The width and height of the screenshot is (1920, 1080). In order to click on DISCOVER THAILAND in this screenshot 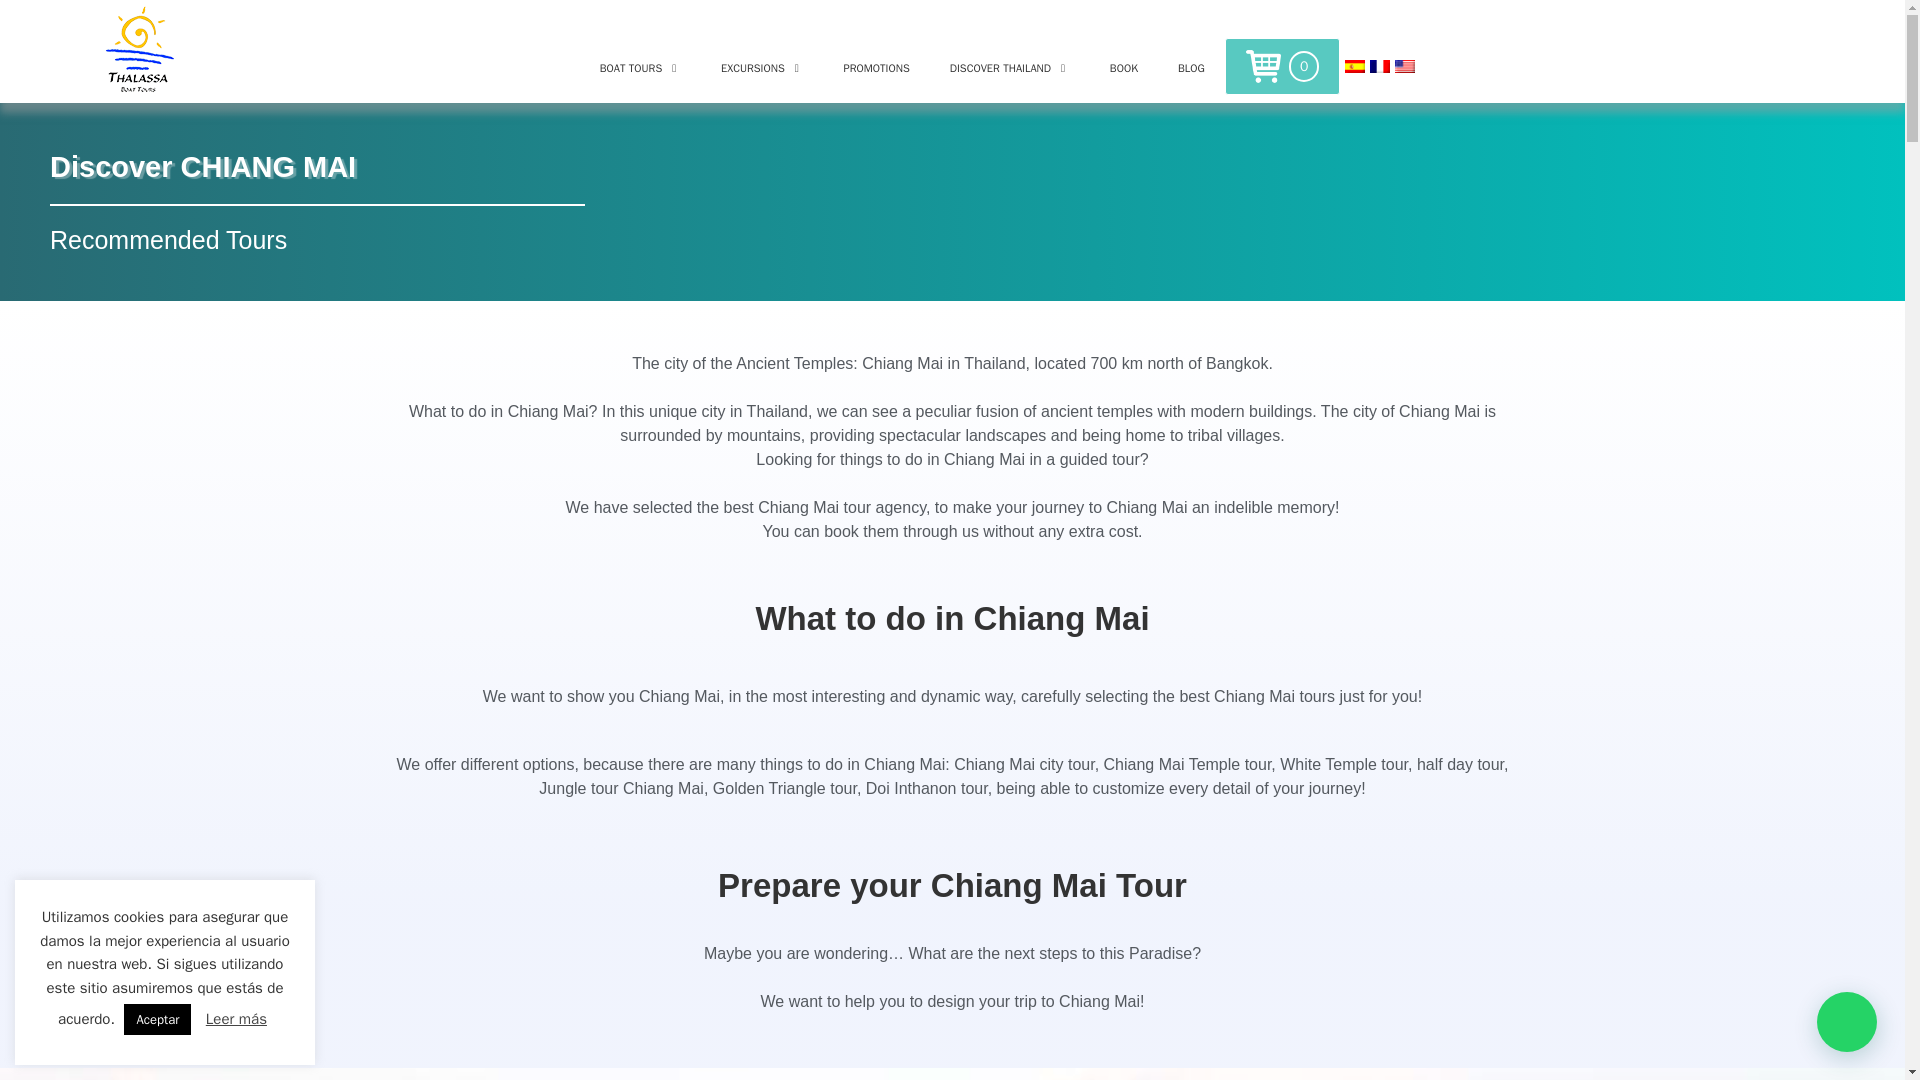, I will do `click(1010, 68)`.